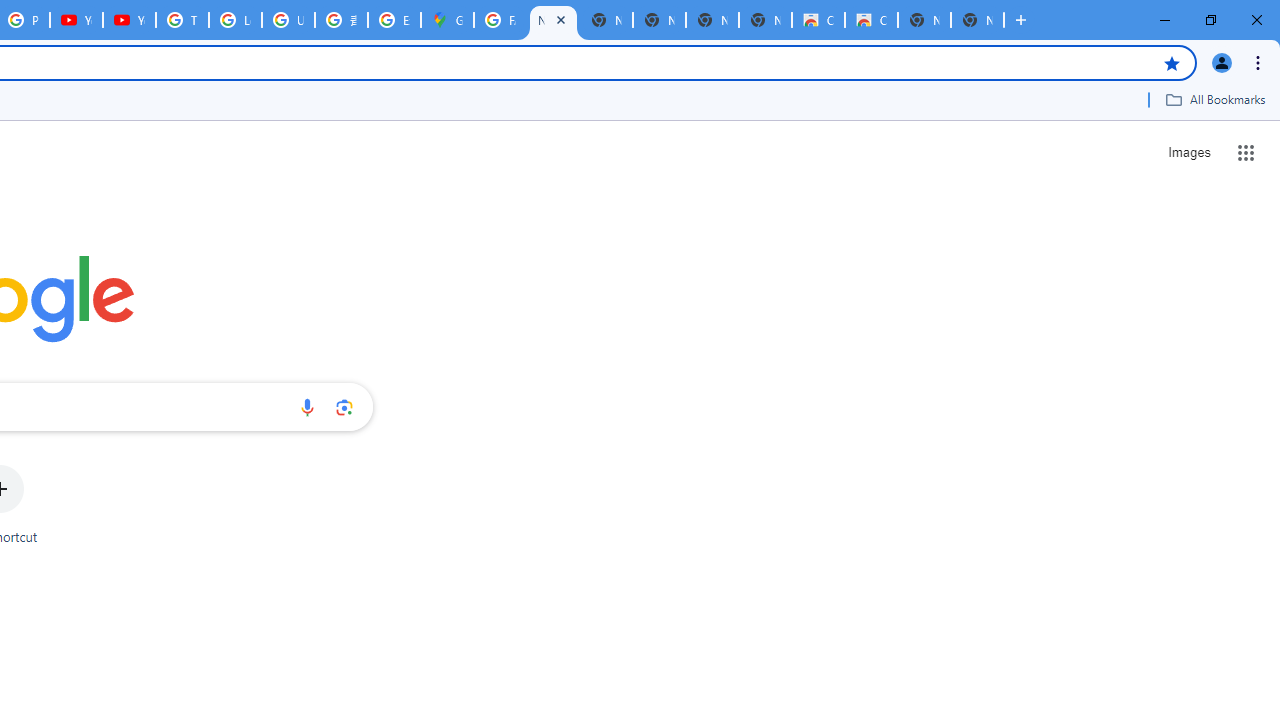 This screenshot has width=1280, height=720. What do you see at coordinates (76, 20) in the screenshot?
I see `YouTube` at bounding box center [76, 20].